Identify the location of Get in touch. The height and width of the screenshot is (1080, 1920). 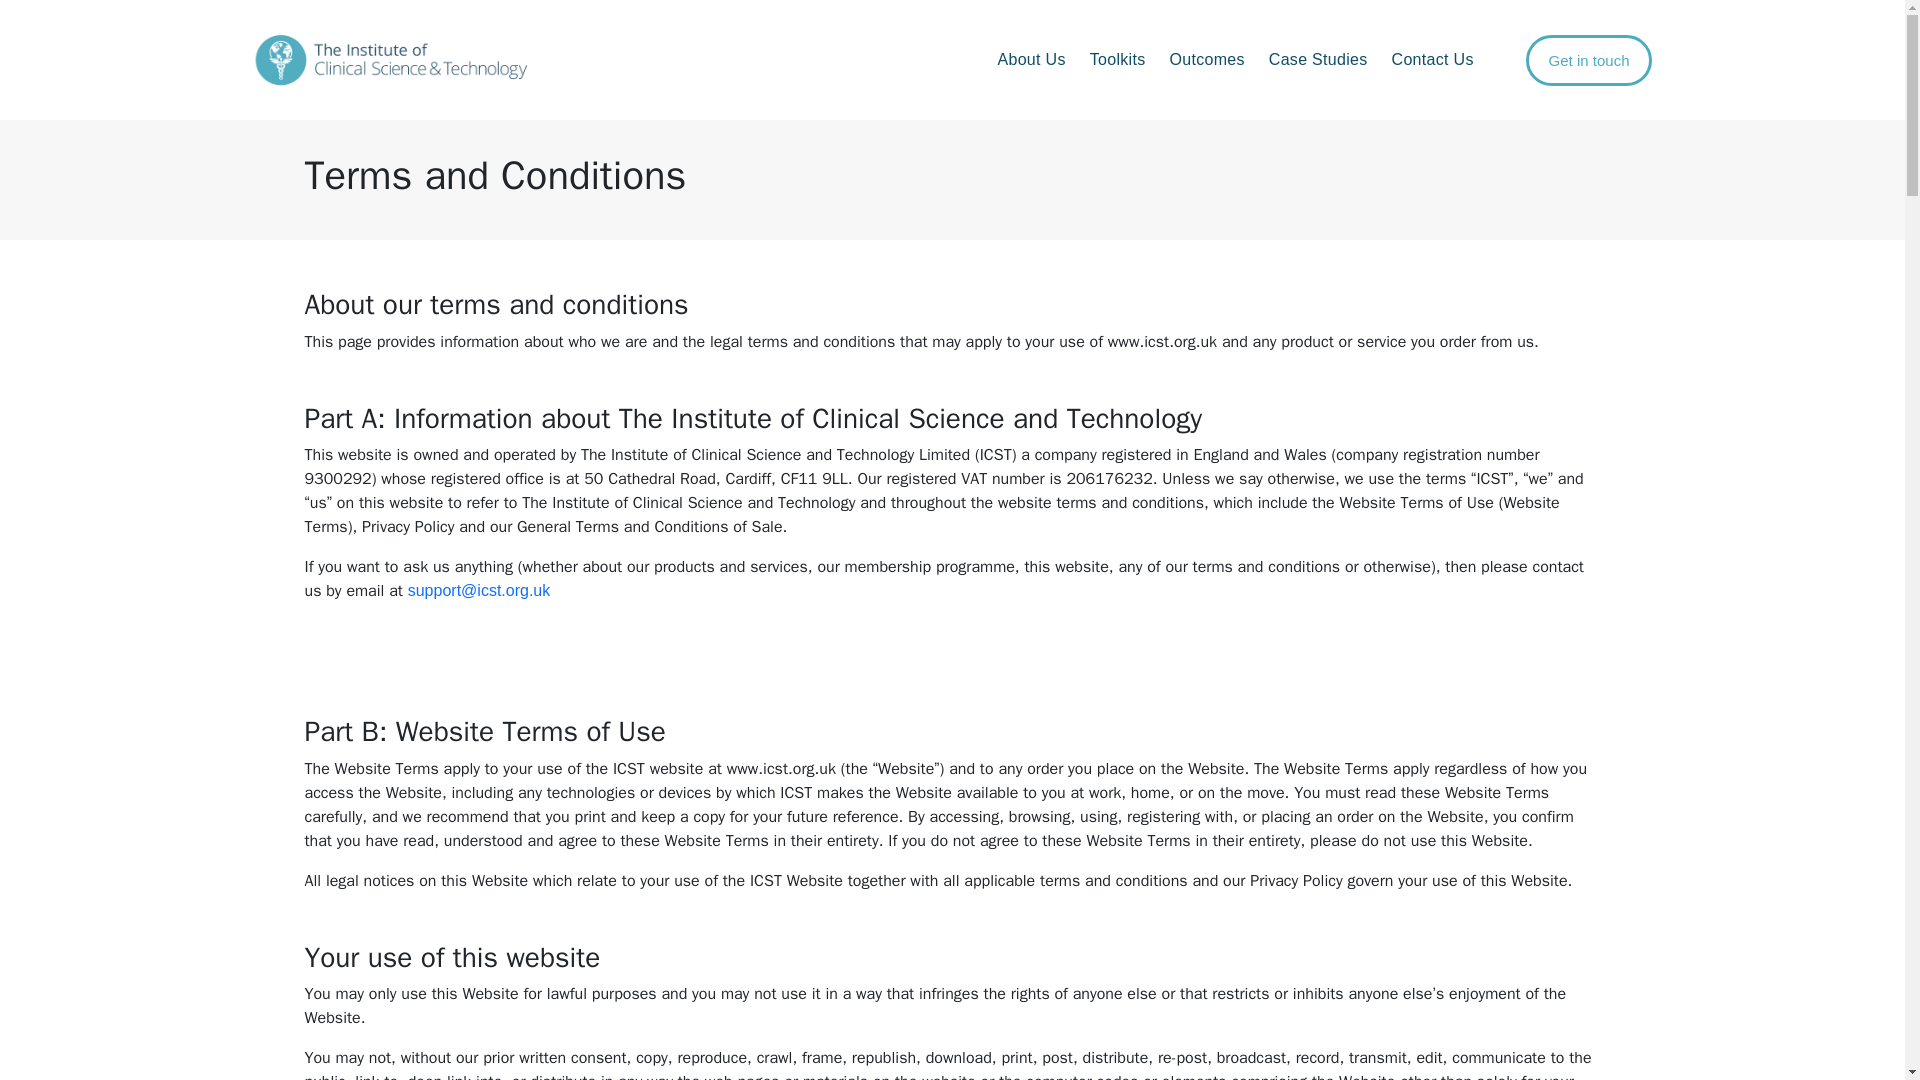
(1590, 59).